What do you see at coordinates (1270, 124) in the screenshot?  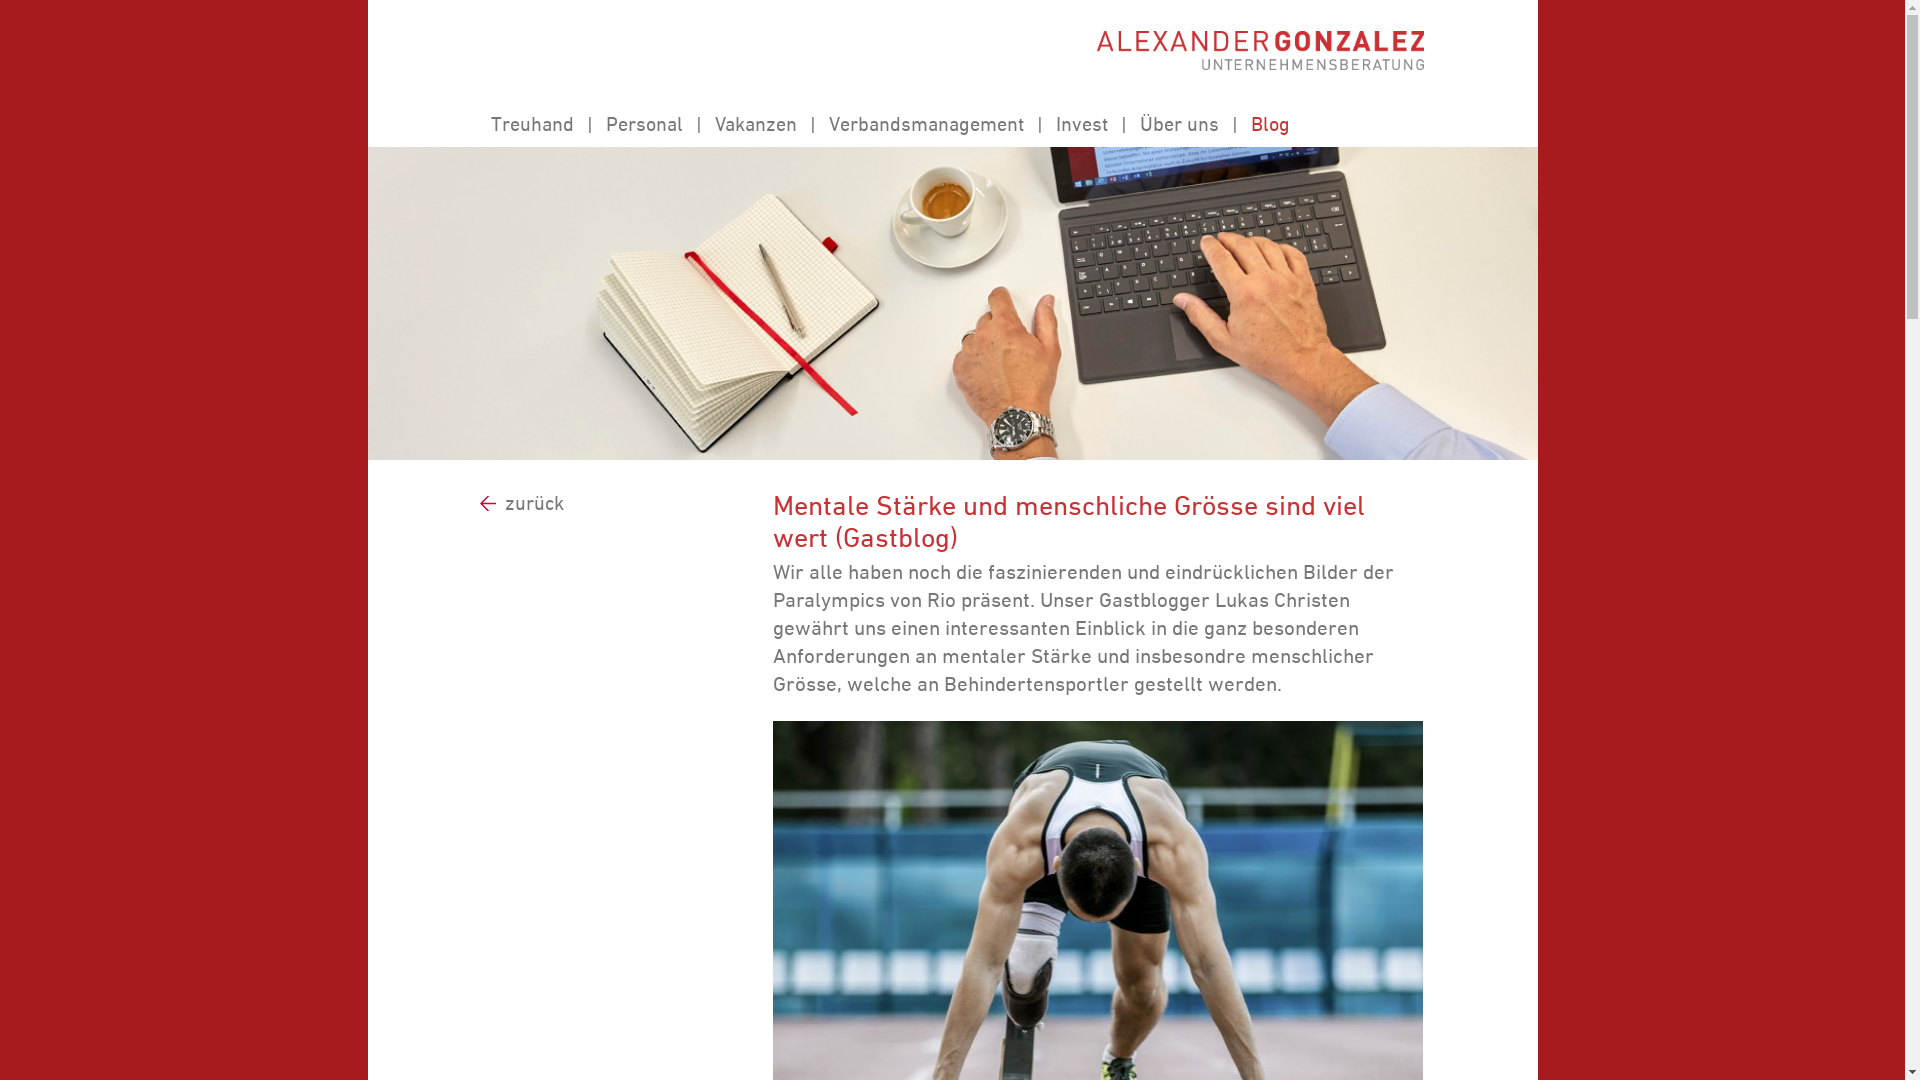 I see `Blog` at bounding box center [1270, 124].